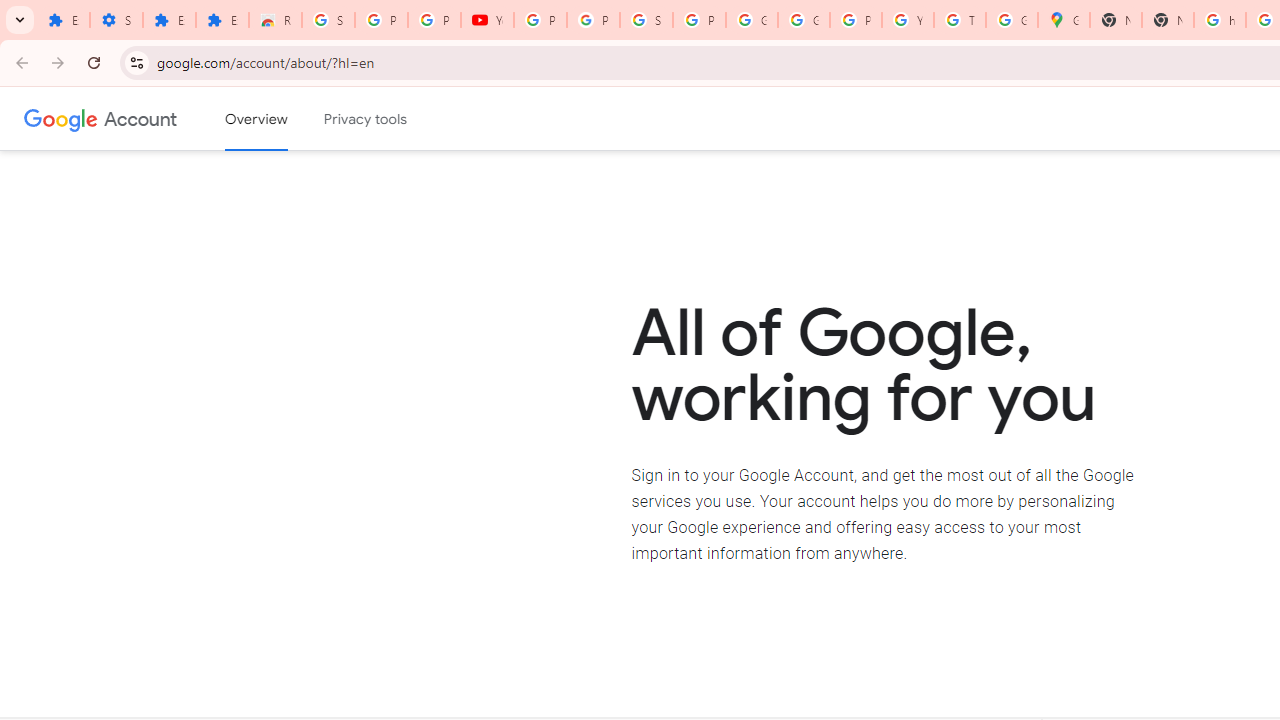 This screenshot has width=1280, height=720. What do you see at coordinates (366, 119) in the screenshot?
I see `Privacy tools` at bounding box center [366, 119].